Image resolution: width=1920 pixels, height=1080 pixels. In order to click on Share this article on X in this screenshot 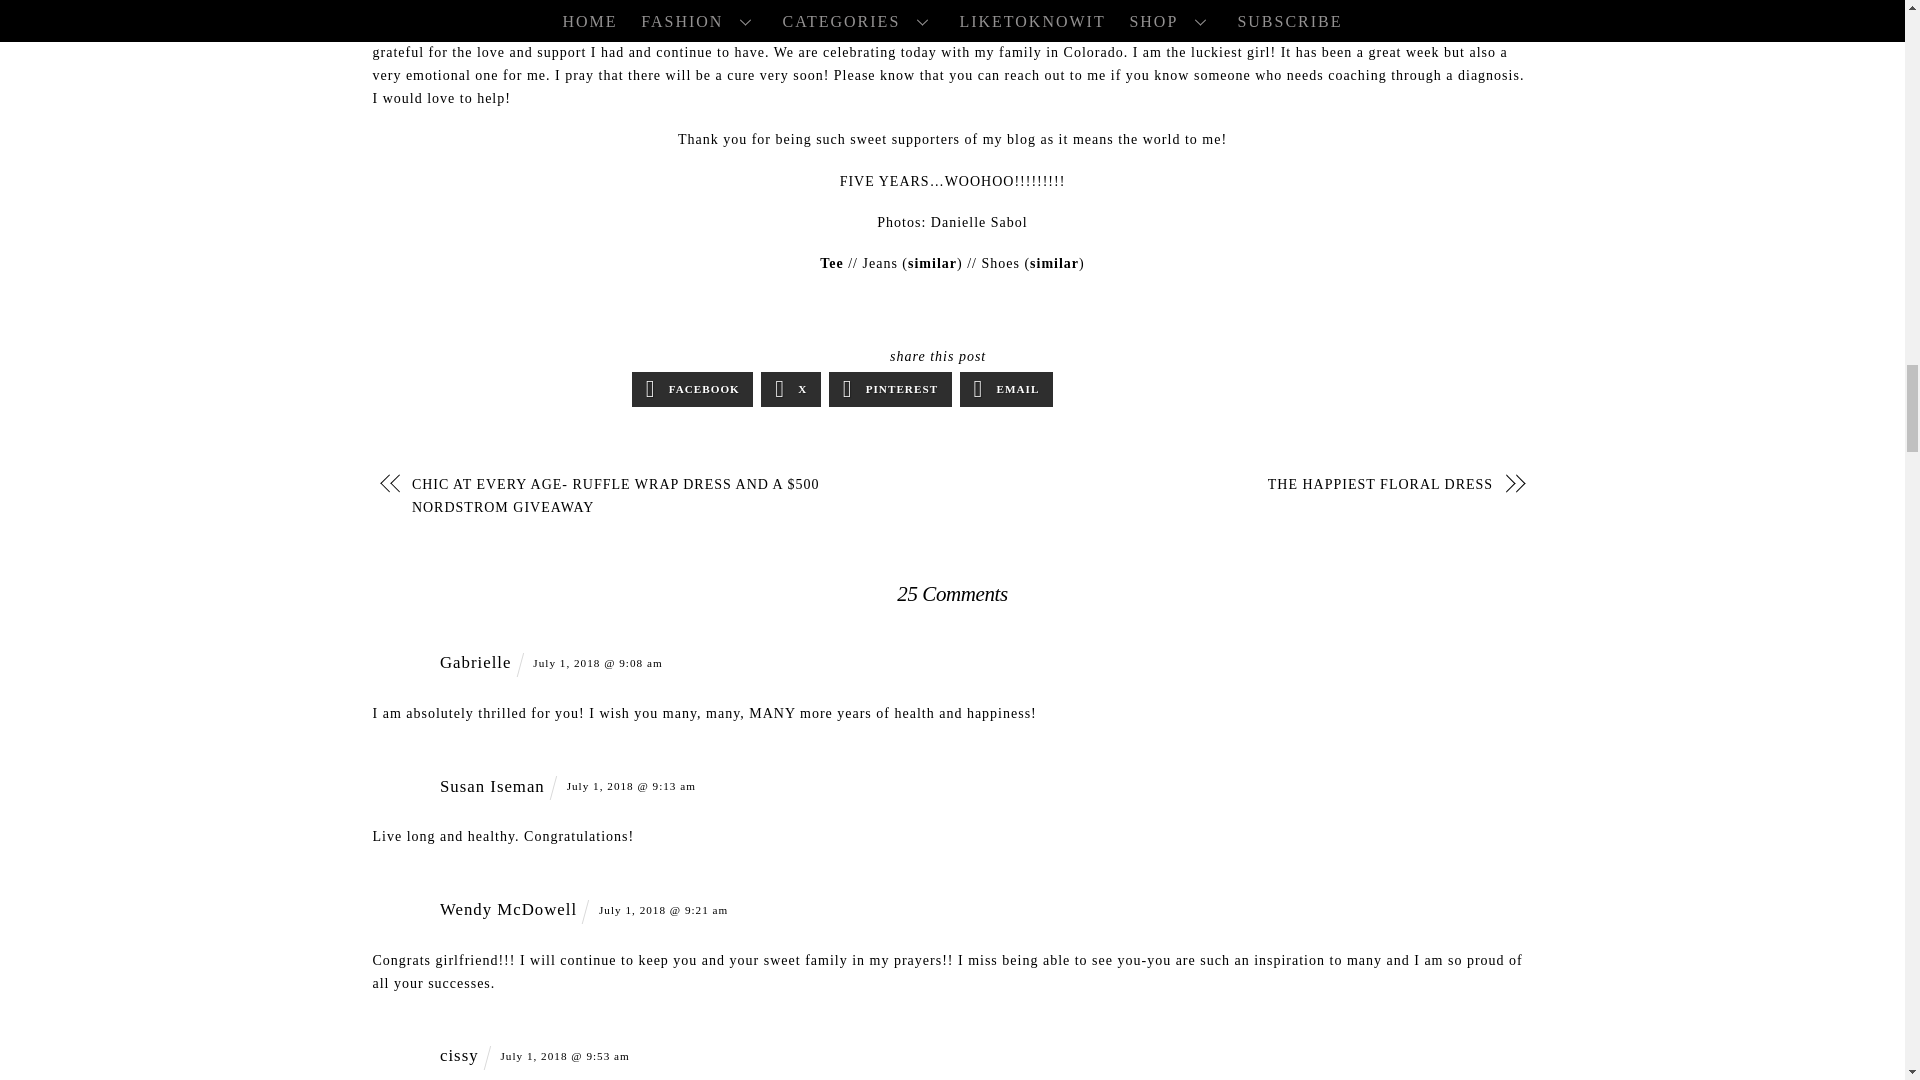, I will do `click(790, 389)`.